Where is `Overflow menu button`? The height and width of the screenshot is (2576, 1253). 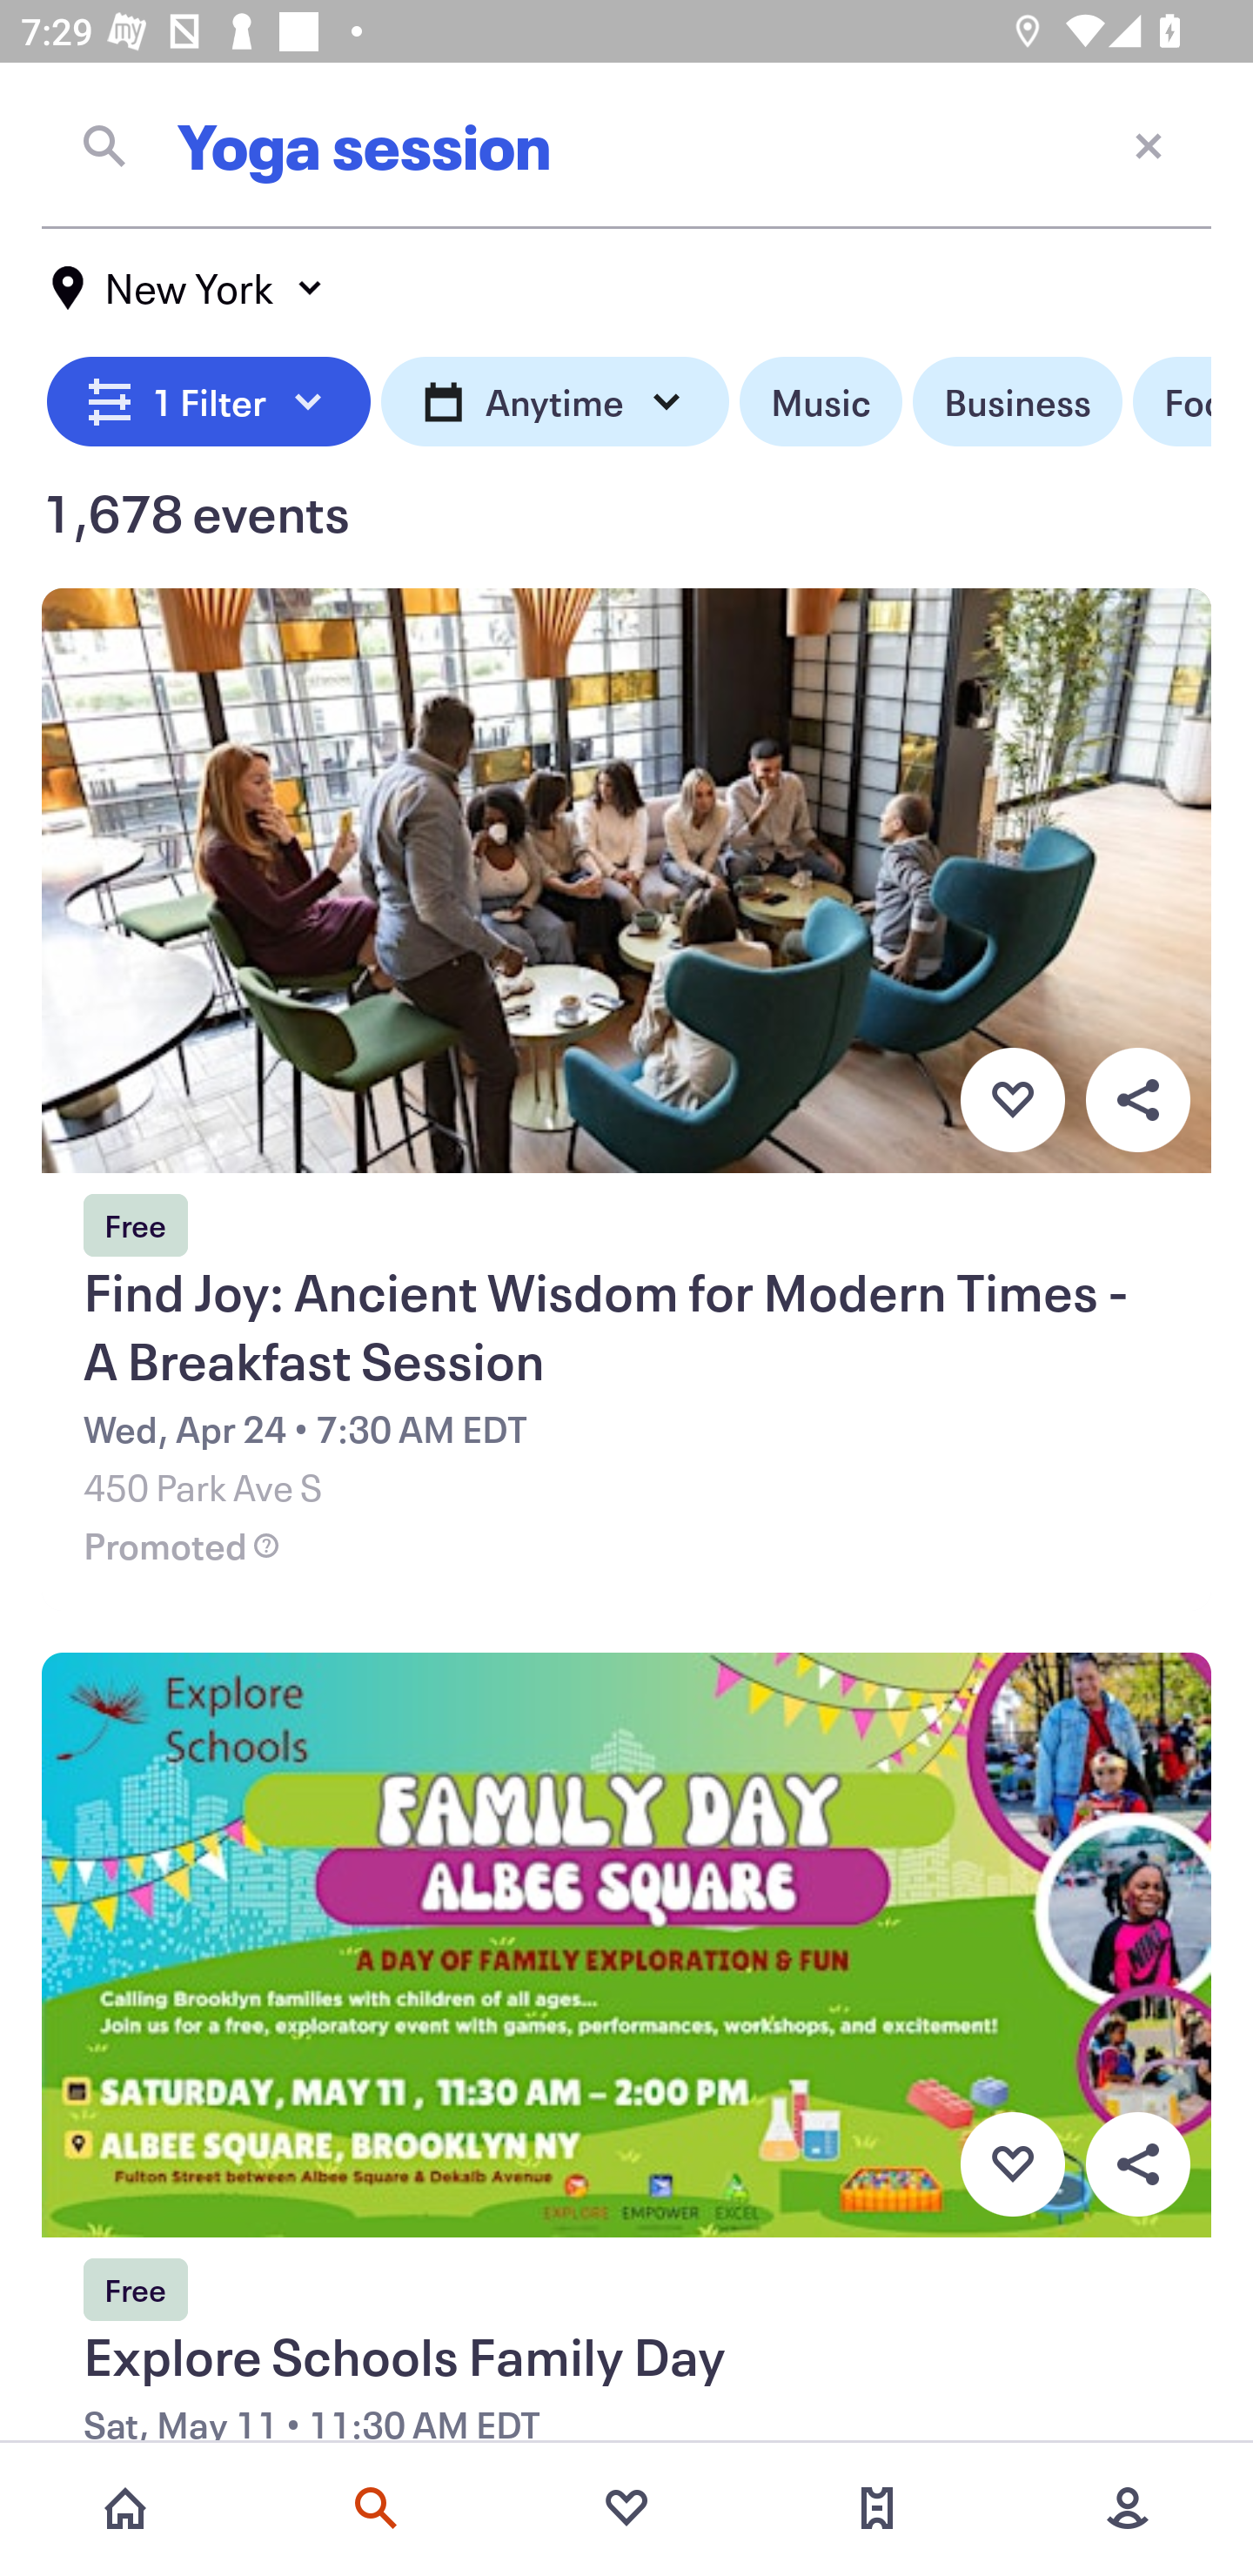
Overflow menu button is located at coordinates (1137, 2165).